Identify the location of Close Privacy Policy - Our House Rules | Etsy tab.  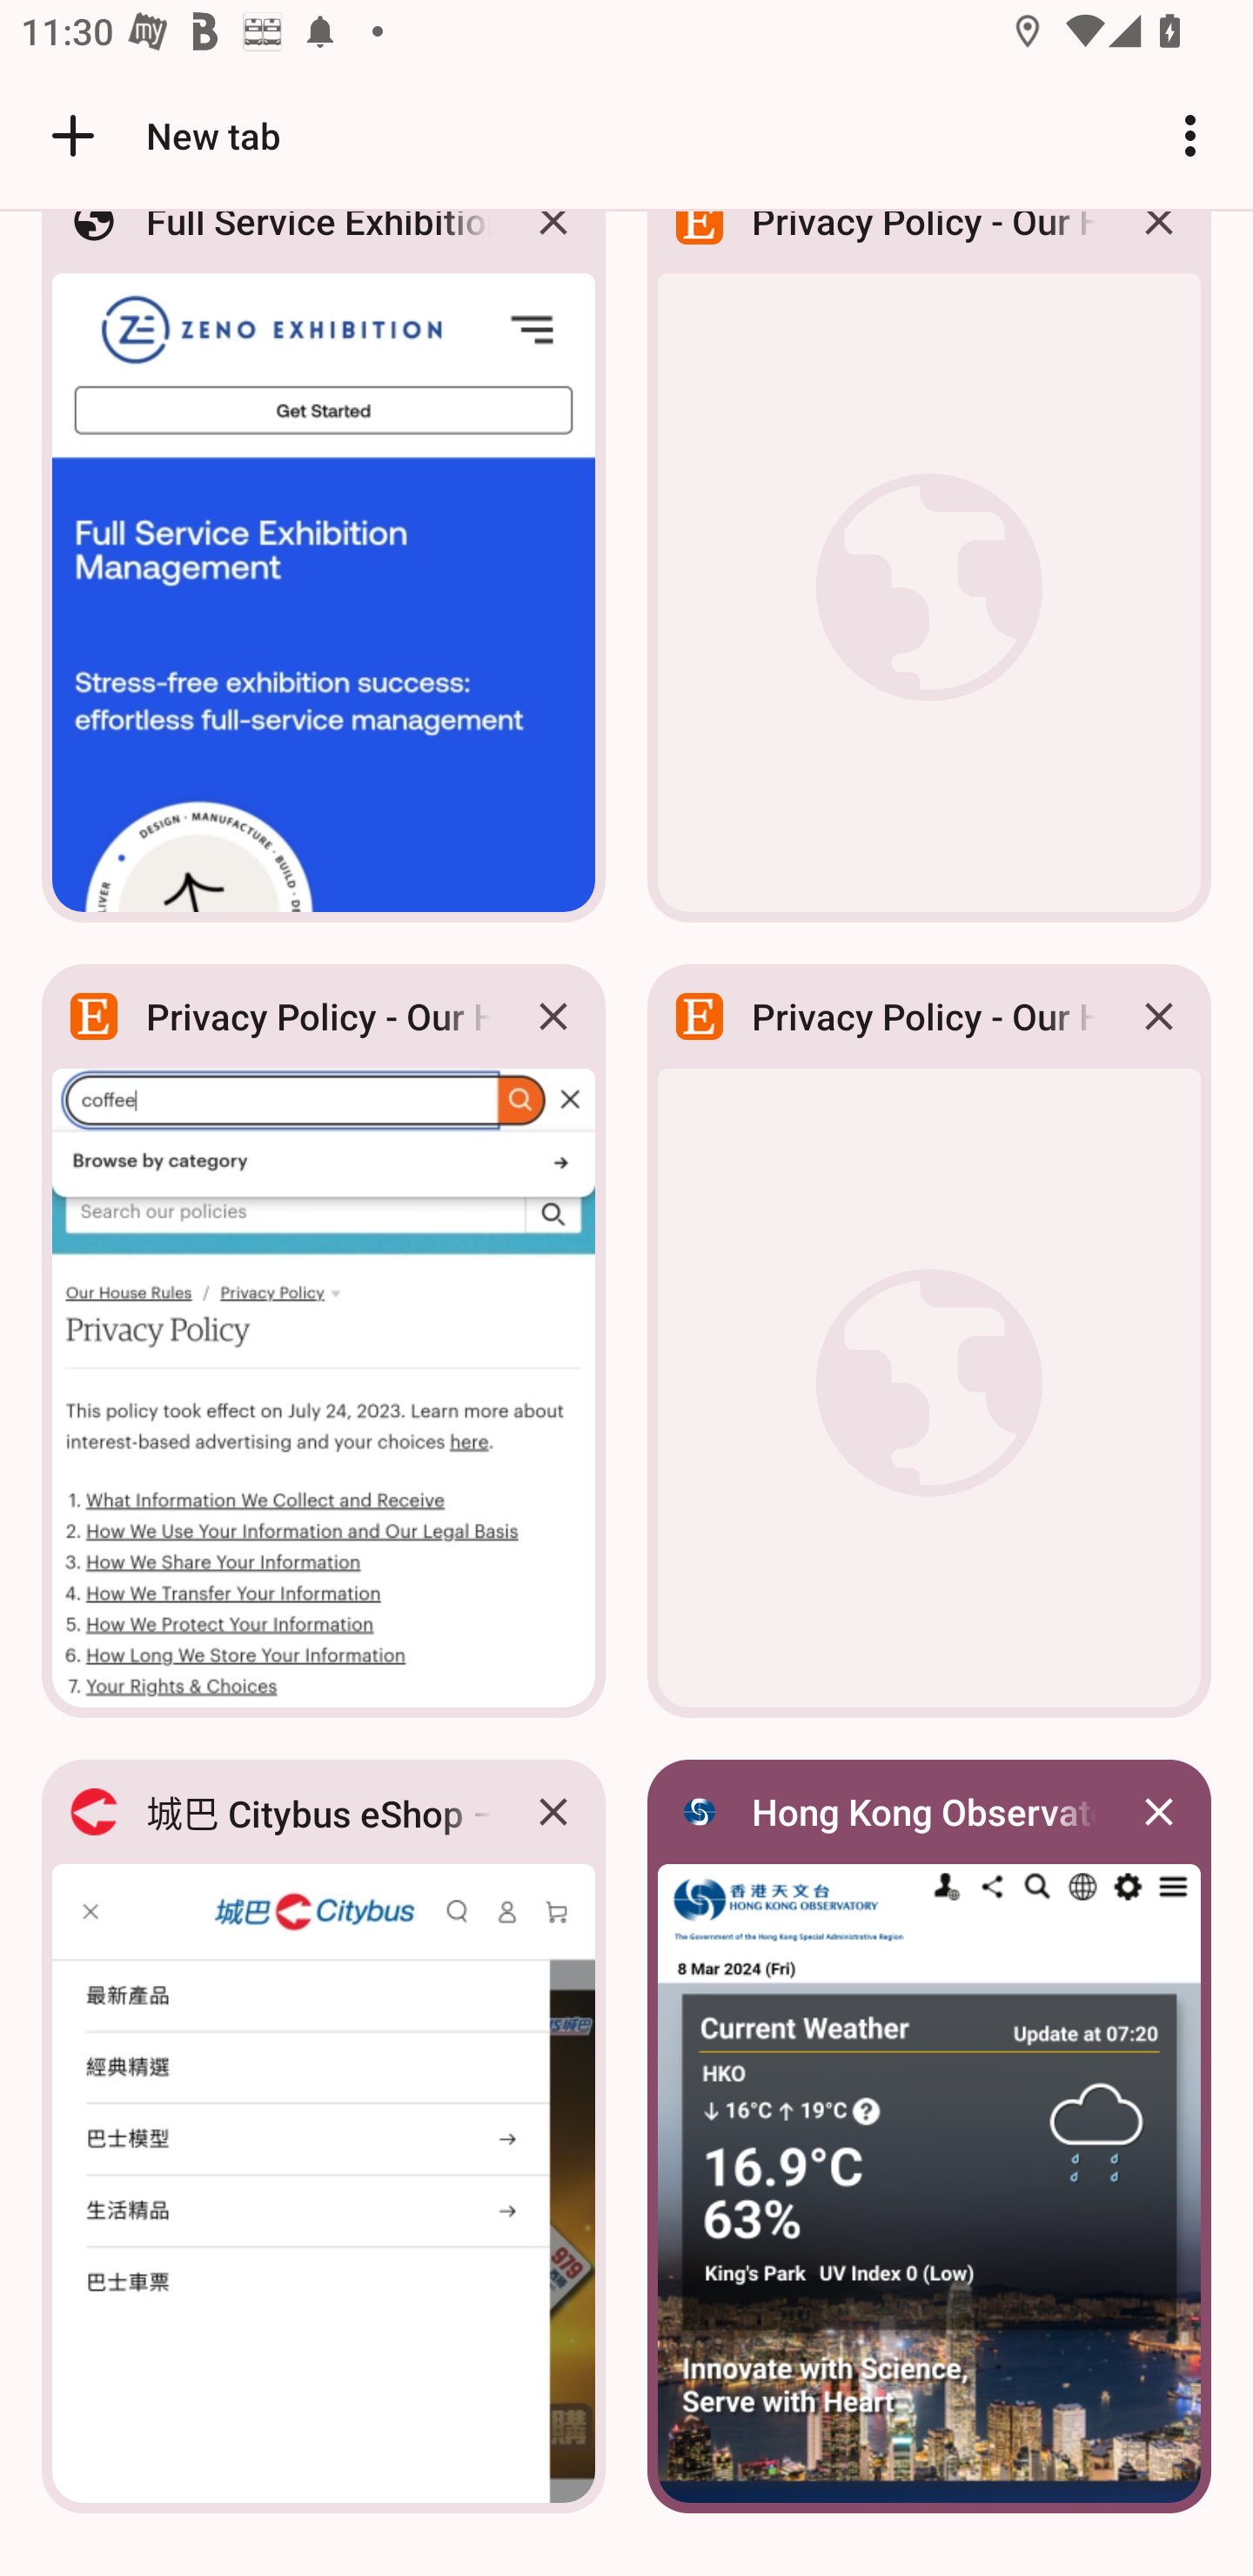
(1159, 1016).